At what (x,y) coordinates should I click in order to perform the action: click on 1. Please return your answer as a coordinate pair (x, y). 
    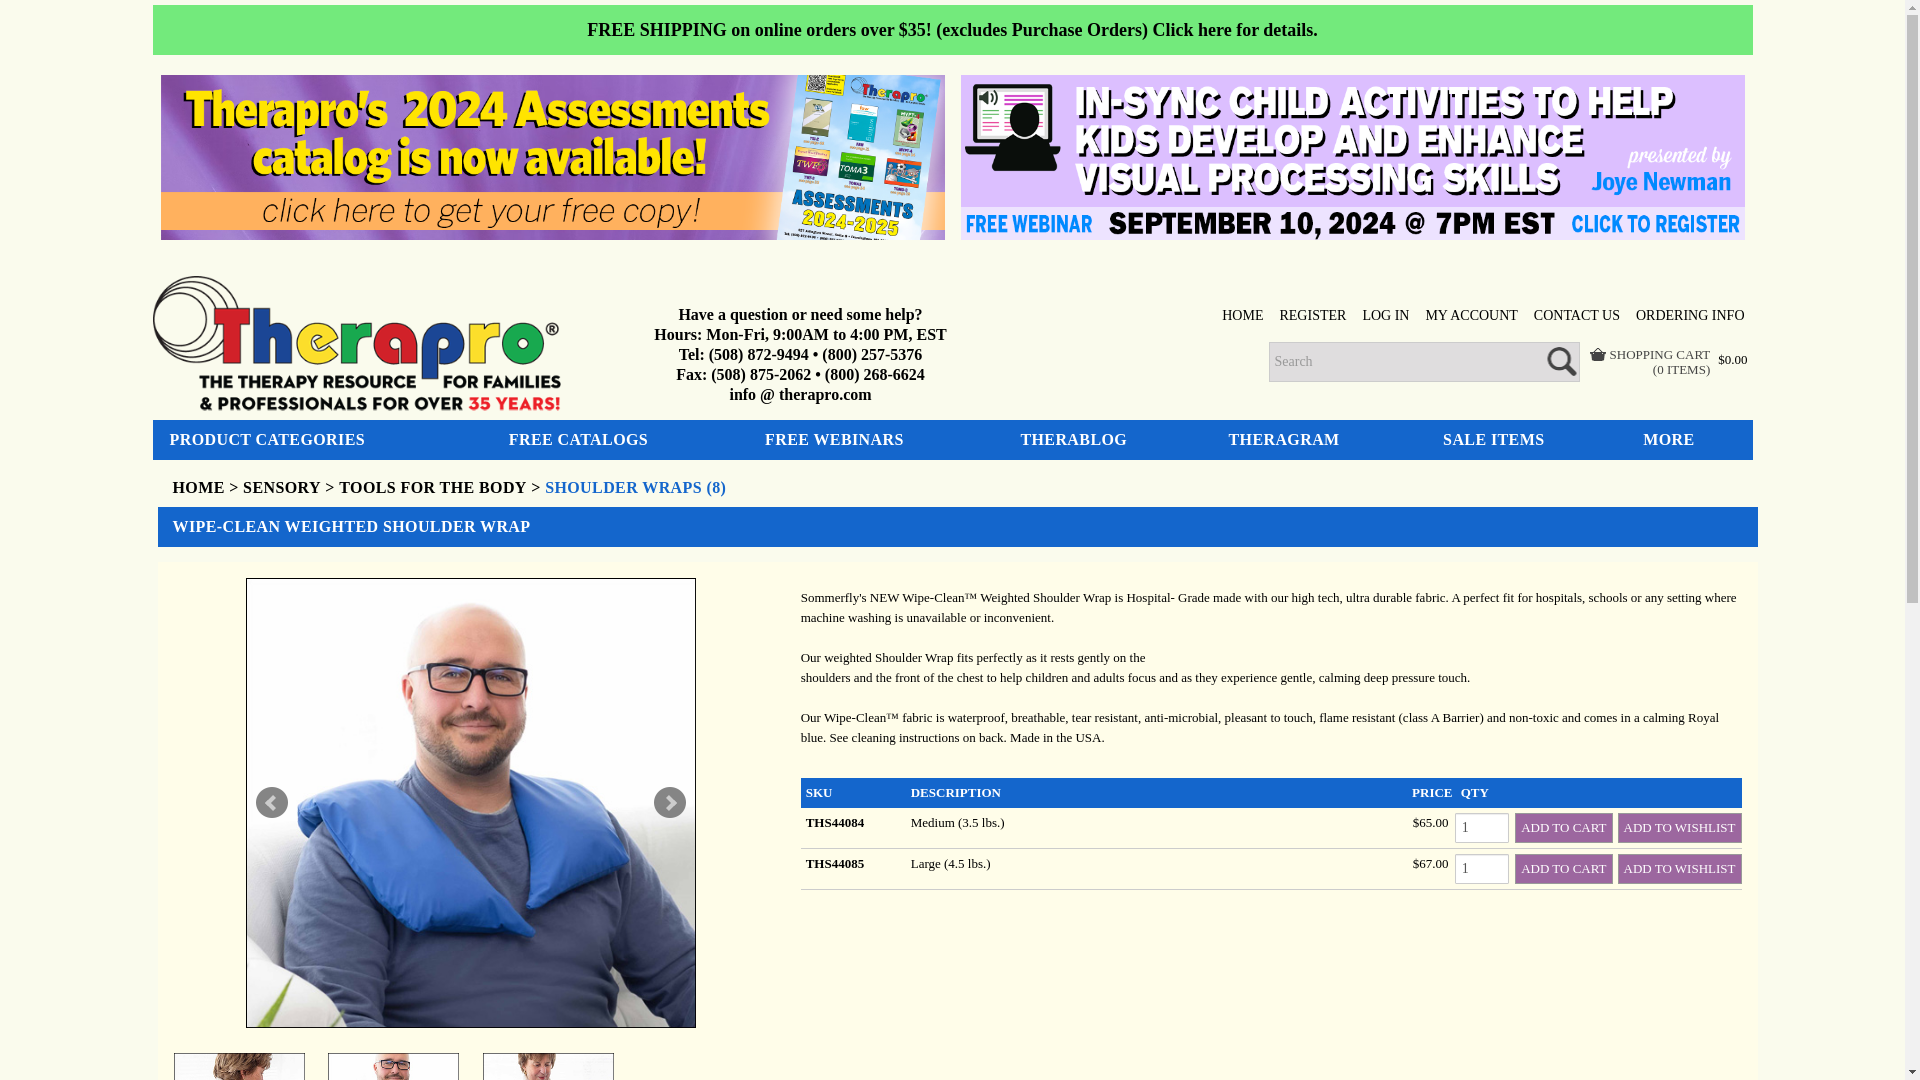
    Looking at the image, I should click on (1482, 828).